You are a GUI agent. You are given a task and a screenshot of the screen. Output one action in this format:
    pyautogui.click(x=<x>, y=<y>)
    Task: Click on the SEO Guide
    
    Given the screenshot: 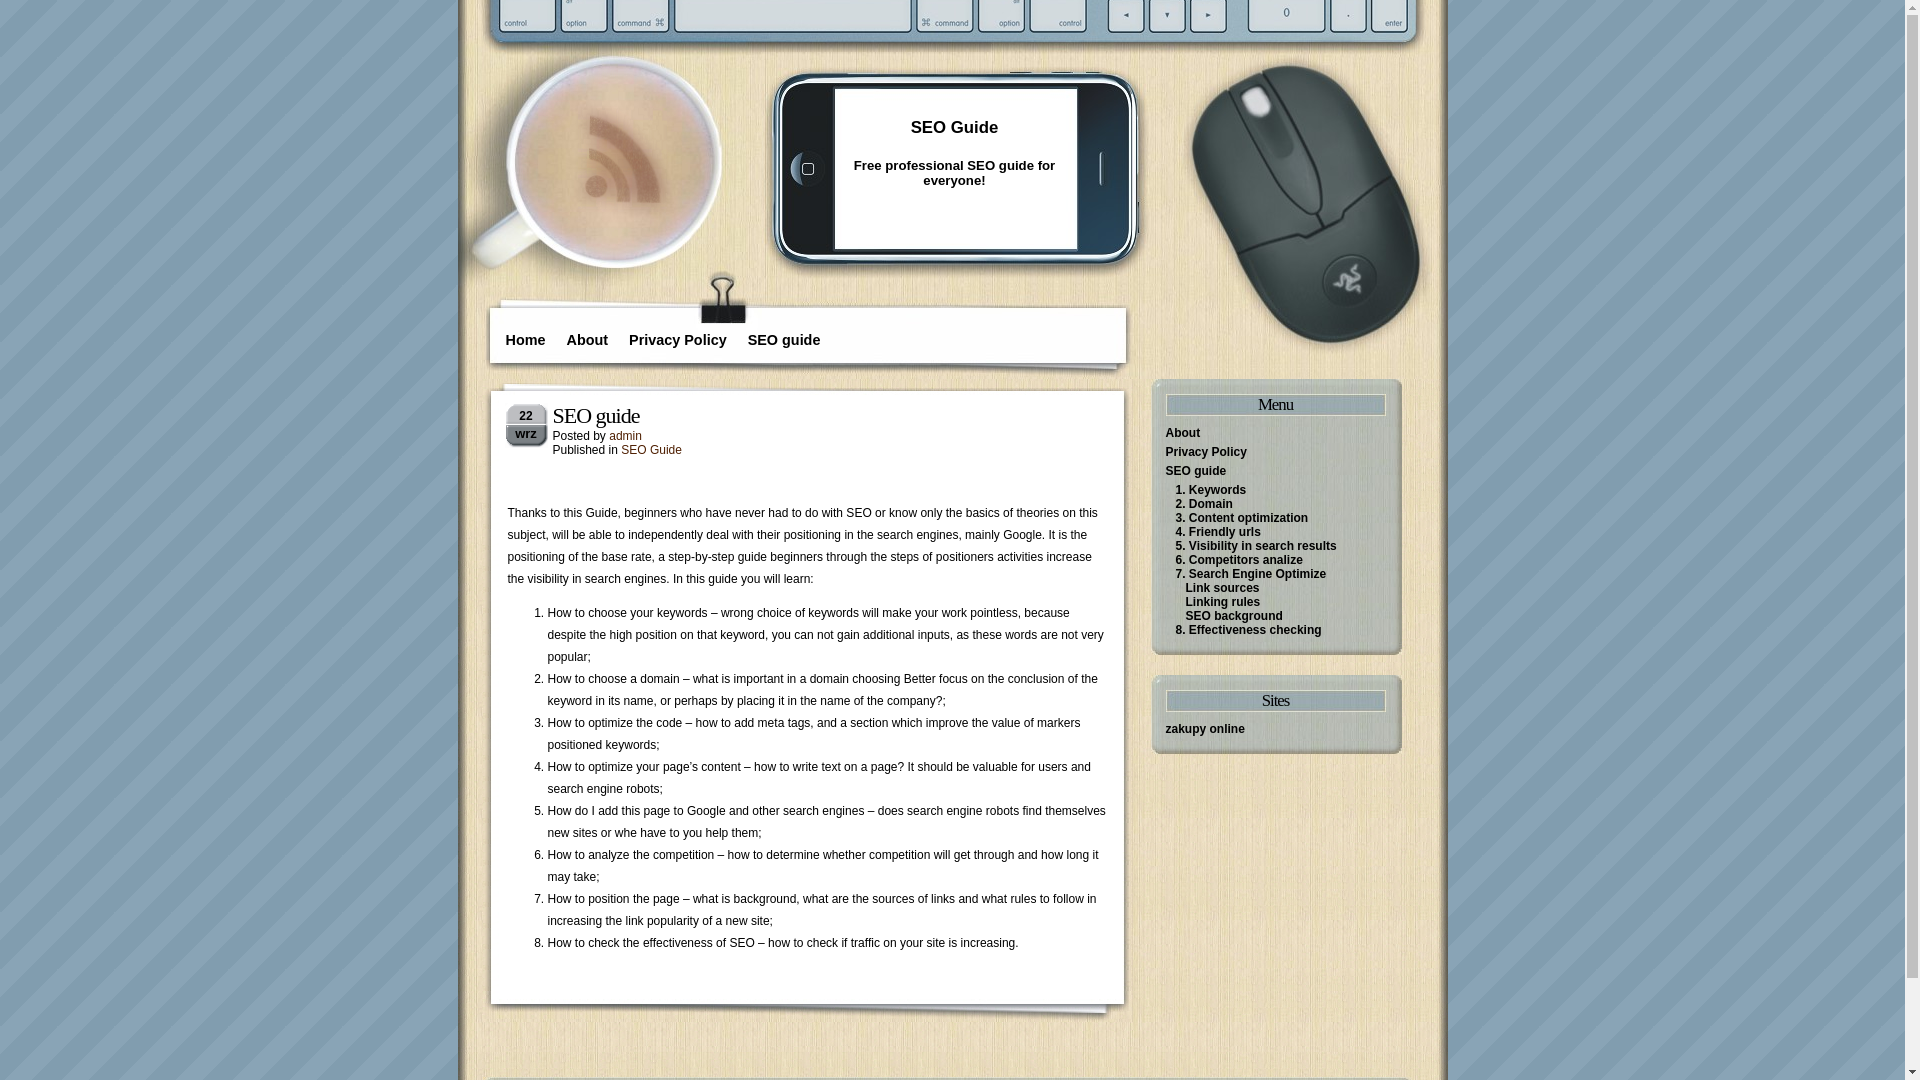 What is the action you would take?
    pyautogui.click(x=954, y=128)
    